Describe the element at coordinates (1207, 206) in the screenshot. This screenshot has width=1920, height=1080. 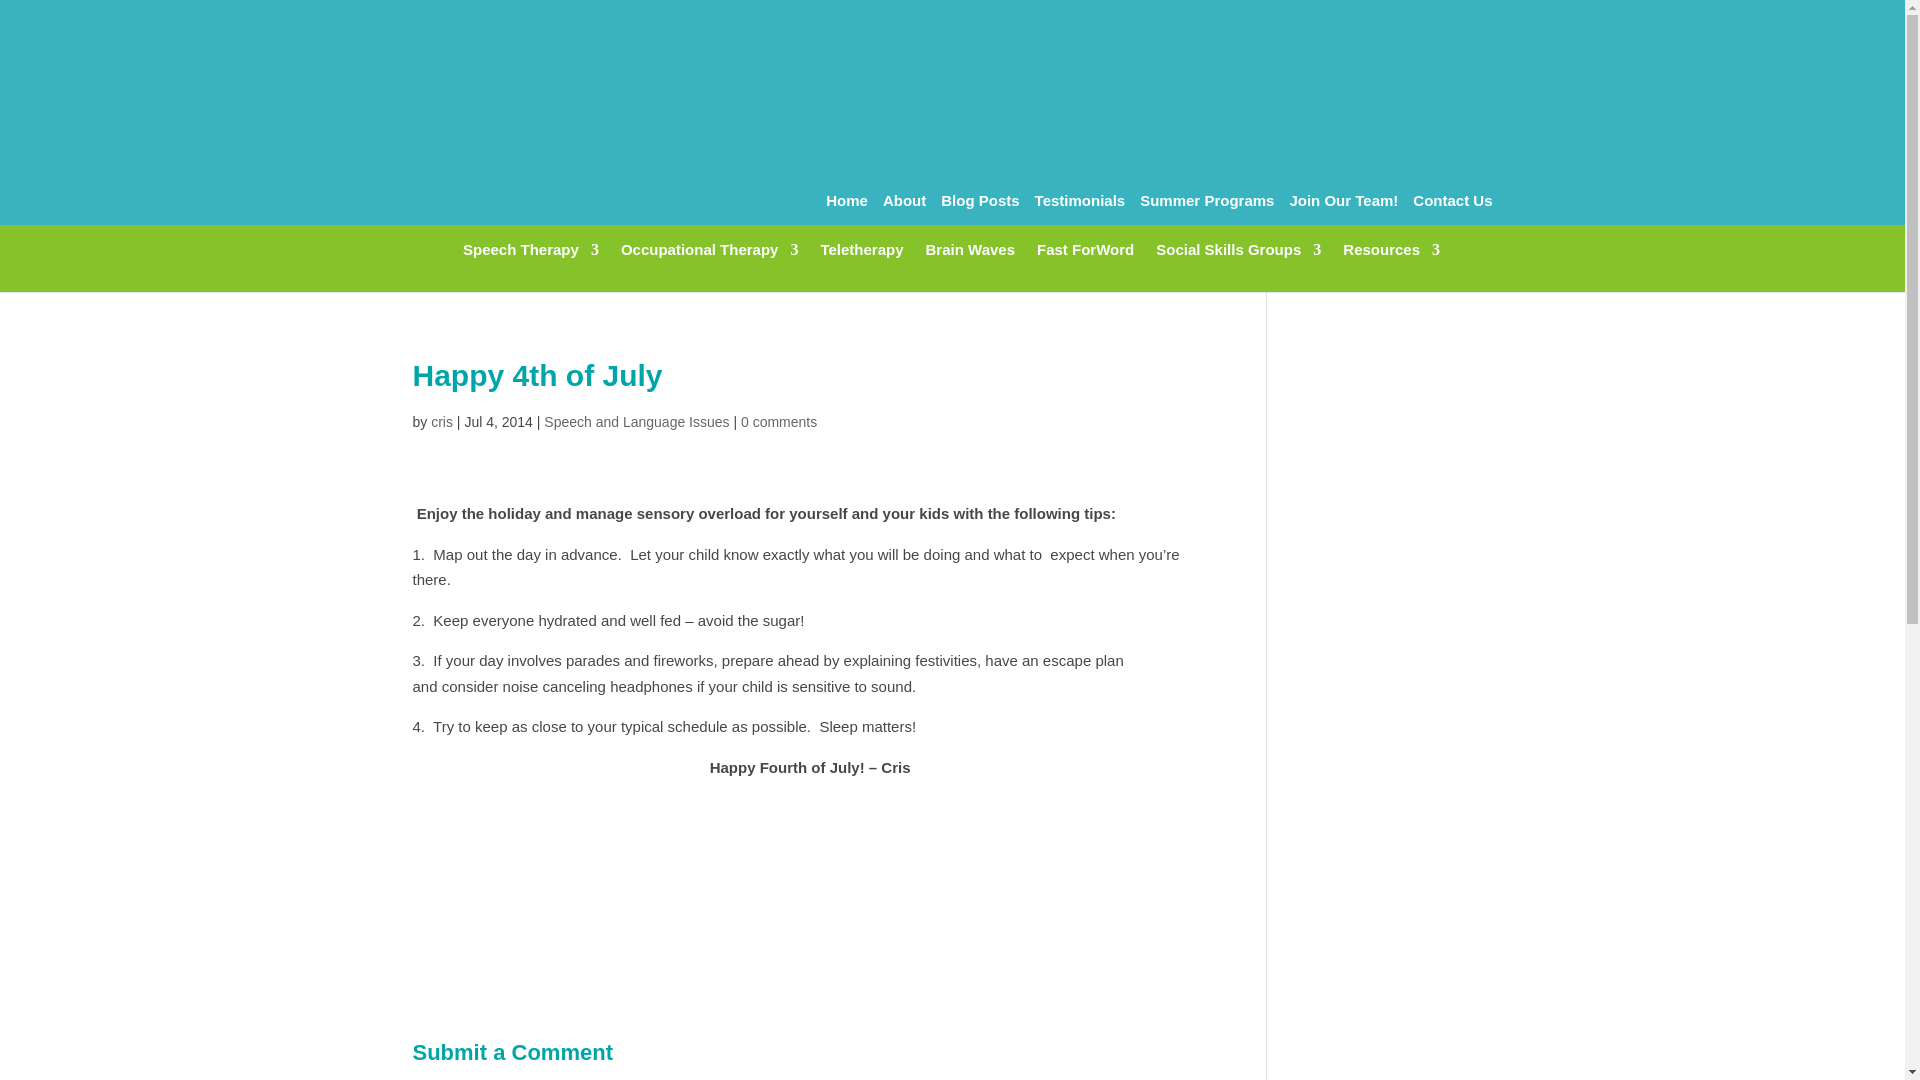
I see `Summer Programs` at that location.